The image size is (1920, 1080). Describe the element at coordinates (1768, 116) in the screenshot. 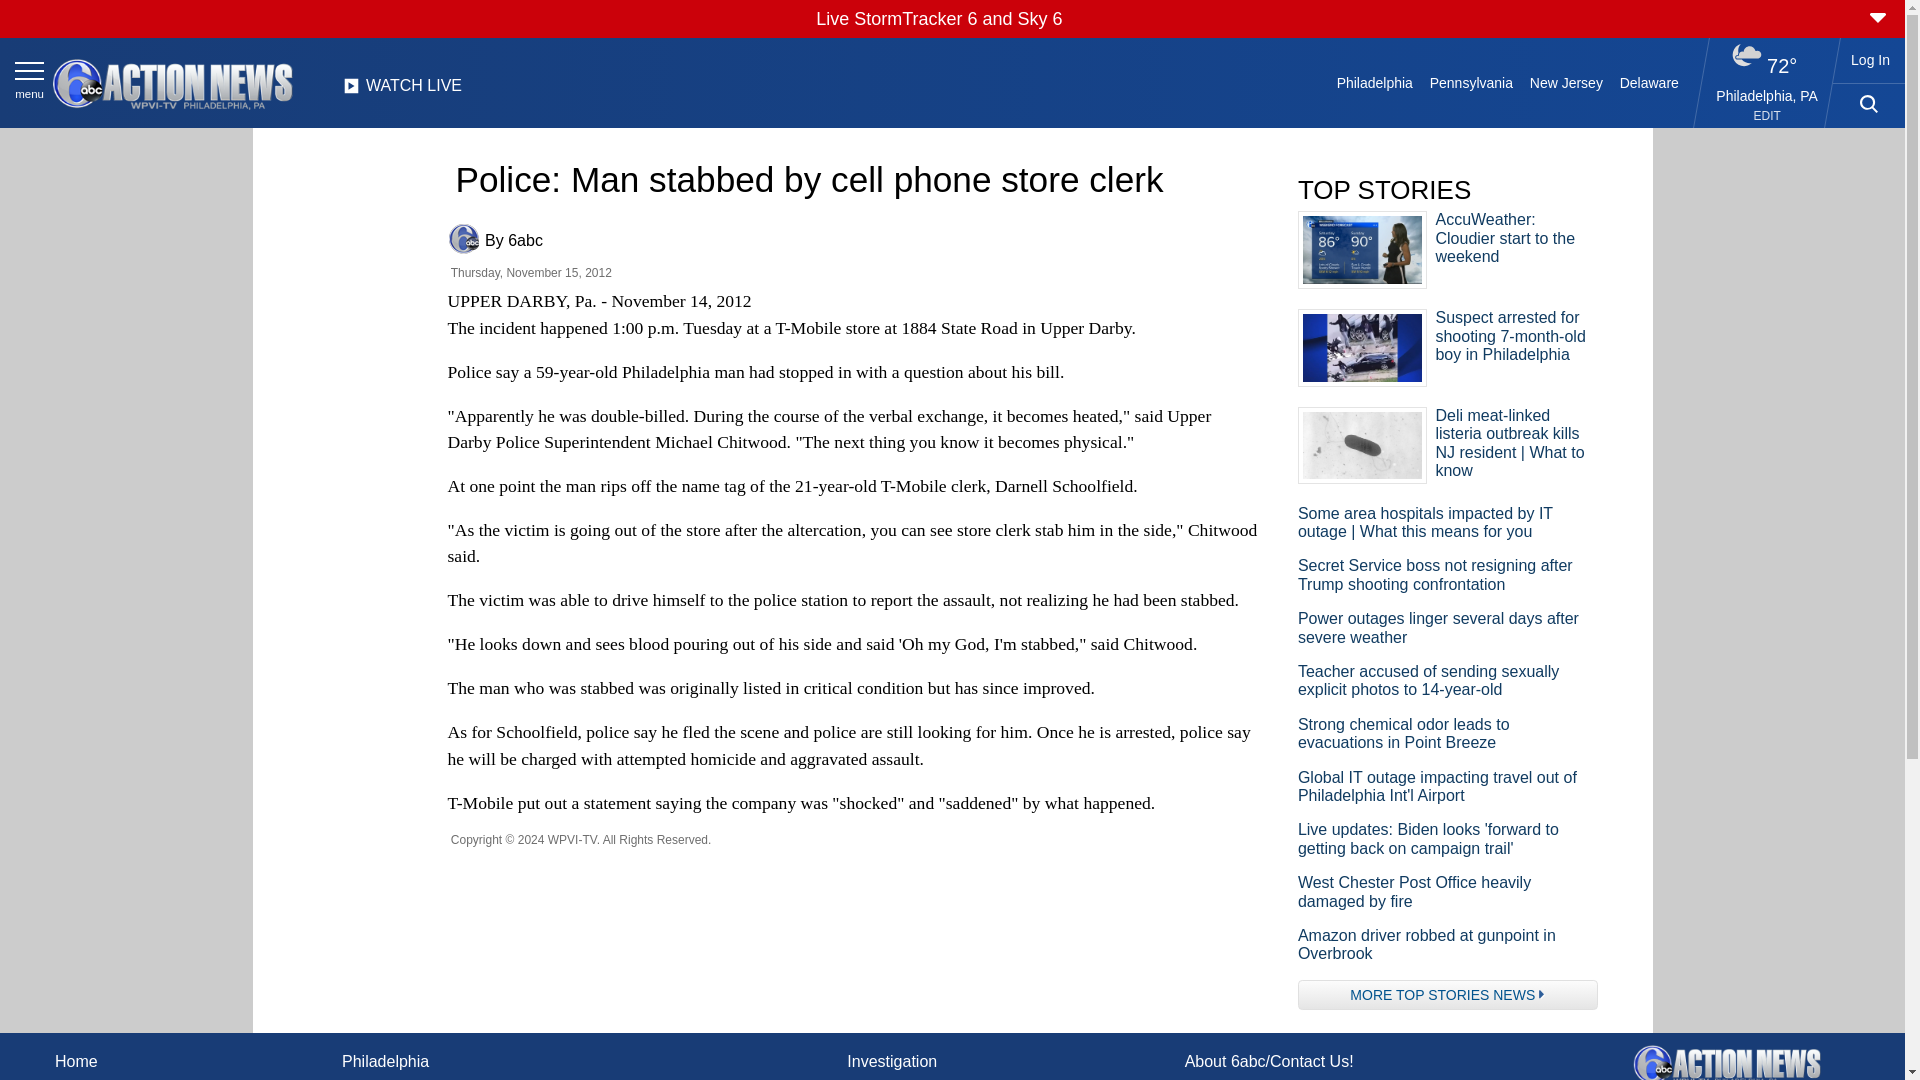

I see `EDIT` at that location.